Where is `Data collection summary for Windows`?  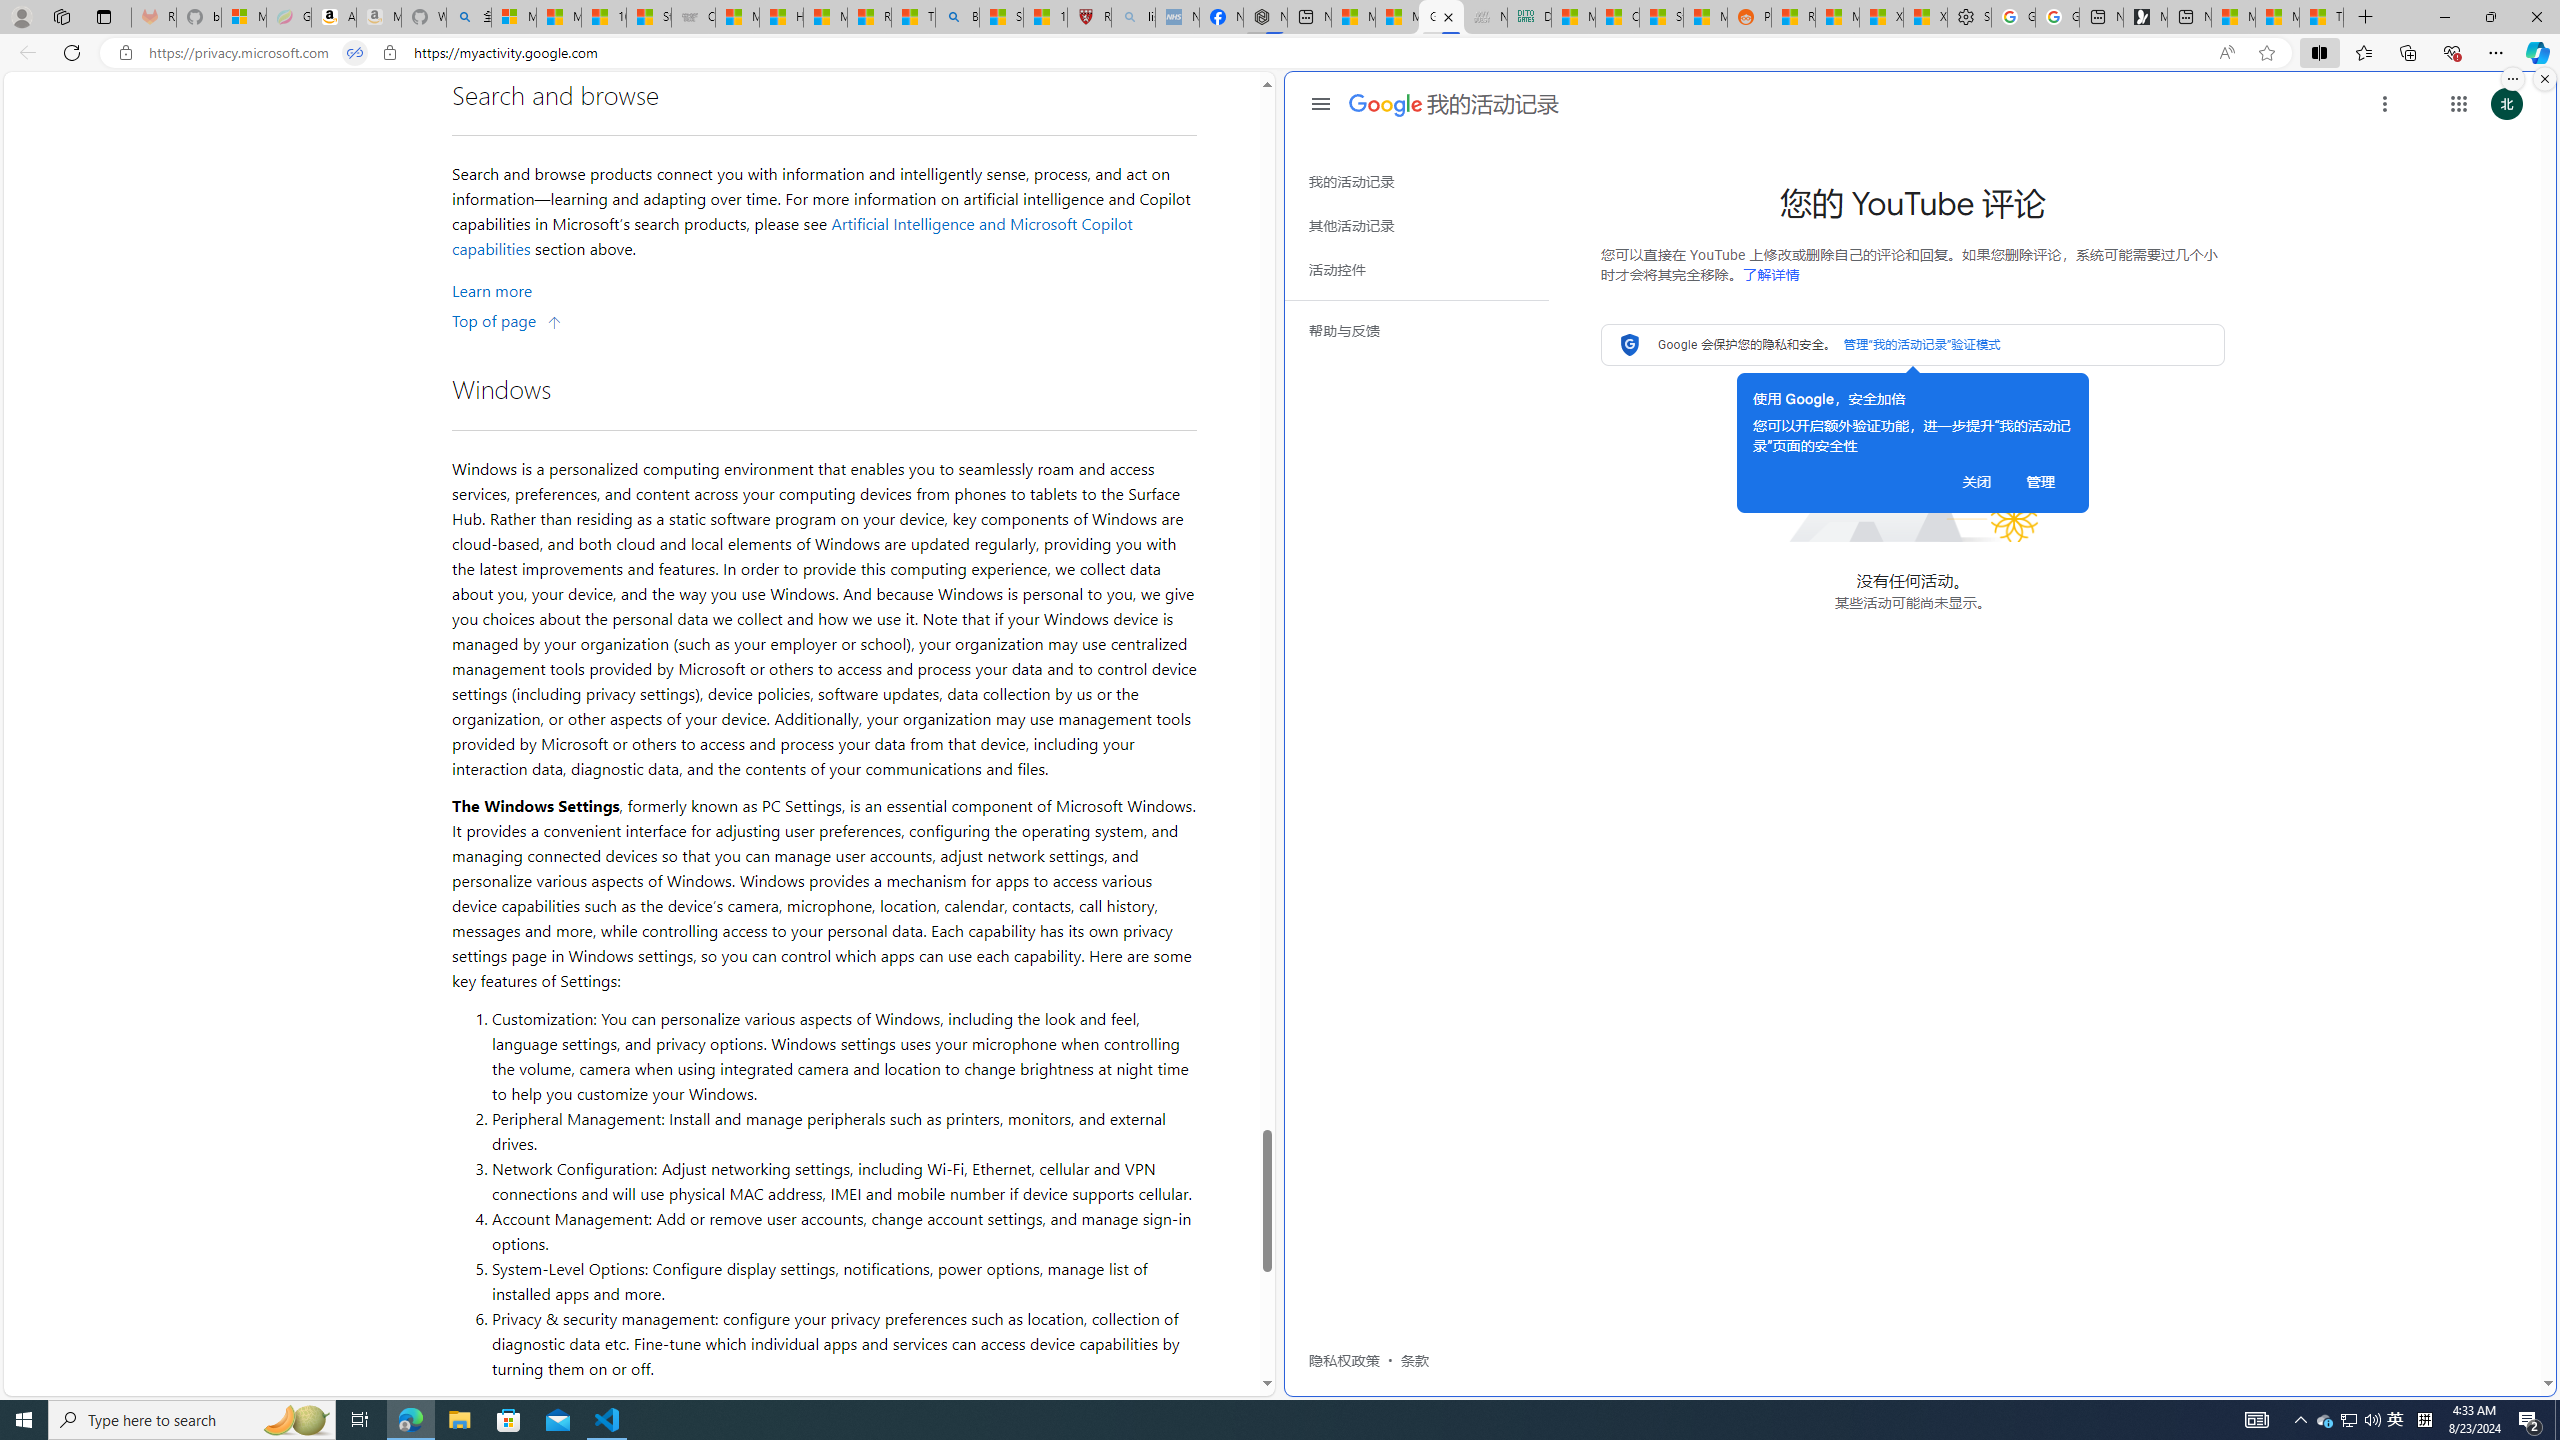 Data collection summary for Windows is located at coordinates (1012, 1406).